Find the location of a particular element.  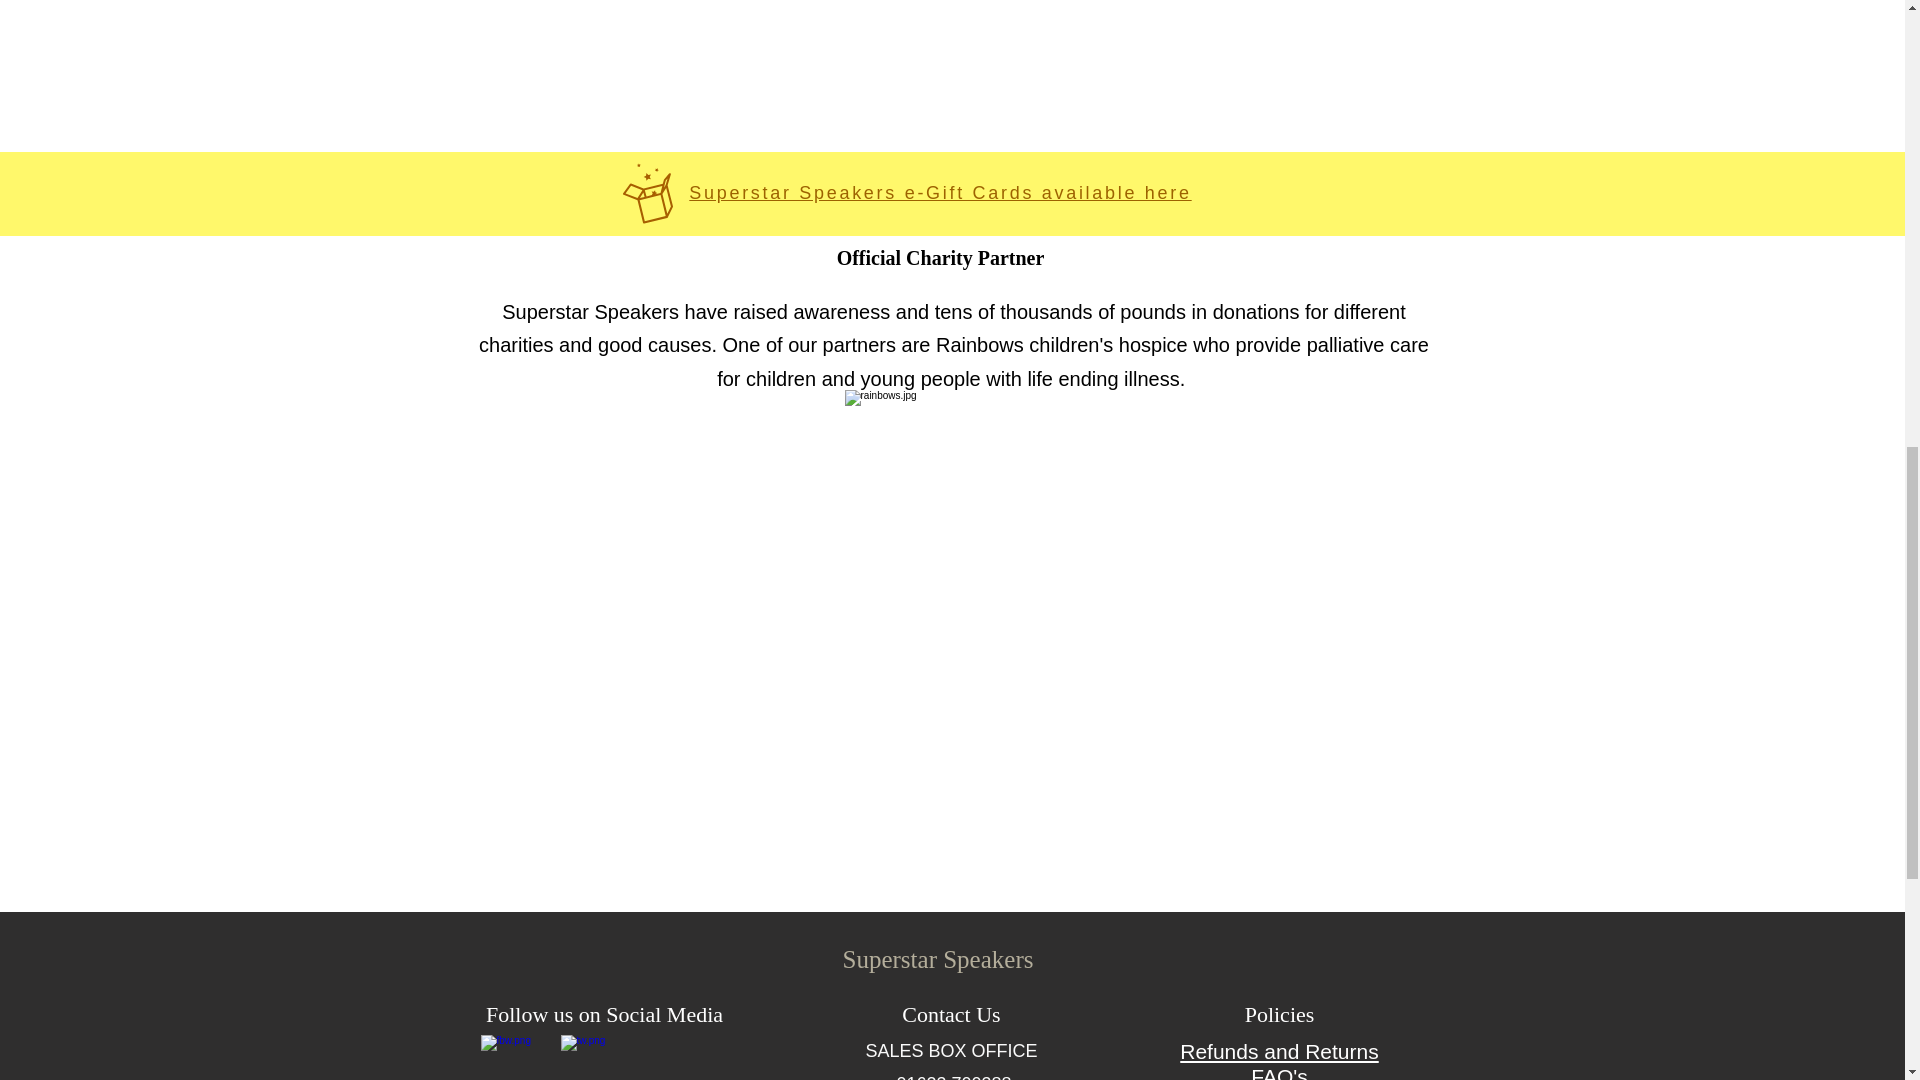

Superstar Speakers e-Gift Cards available here is located at coordinates (940, 192).